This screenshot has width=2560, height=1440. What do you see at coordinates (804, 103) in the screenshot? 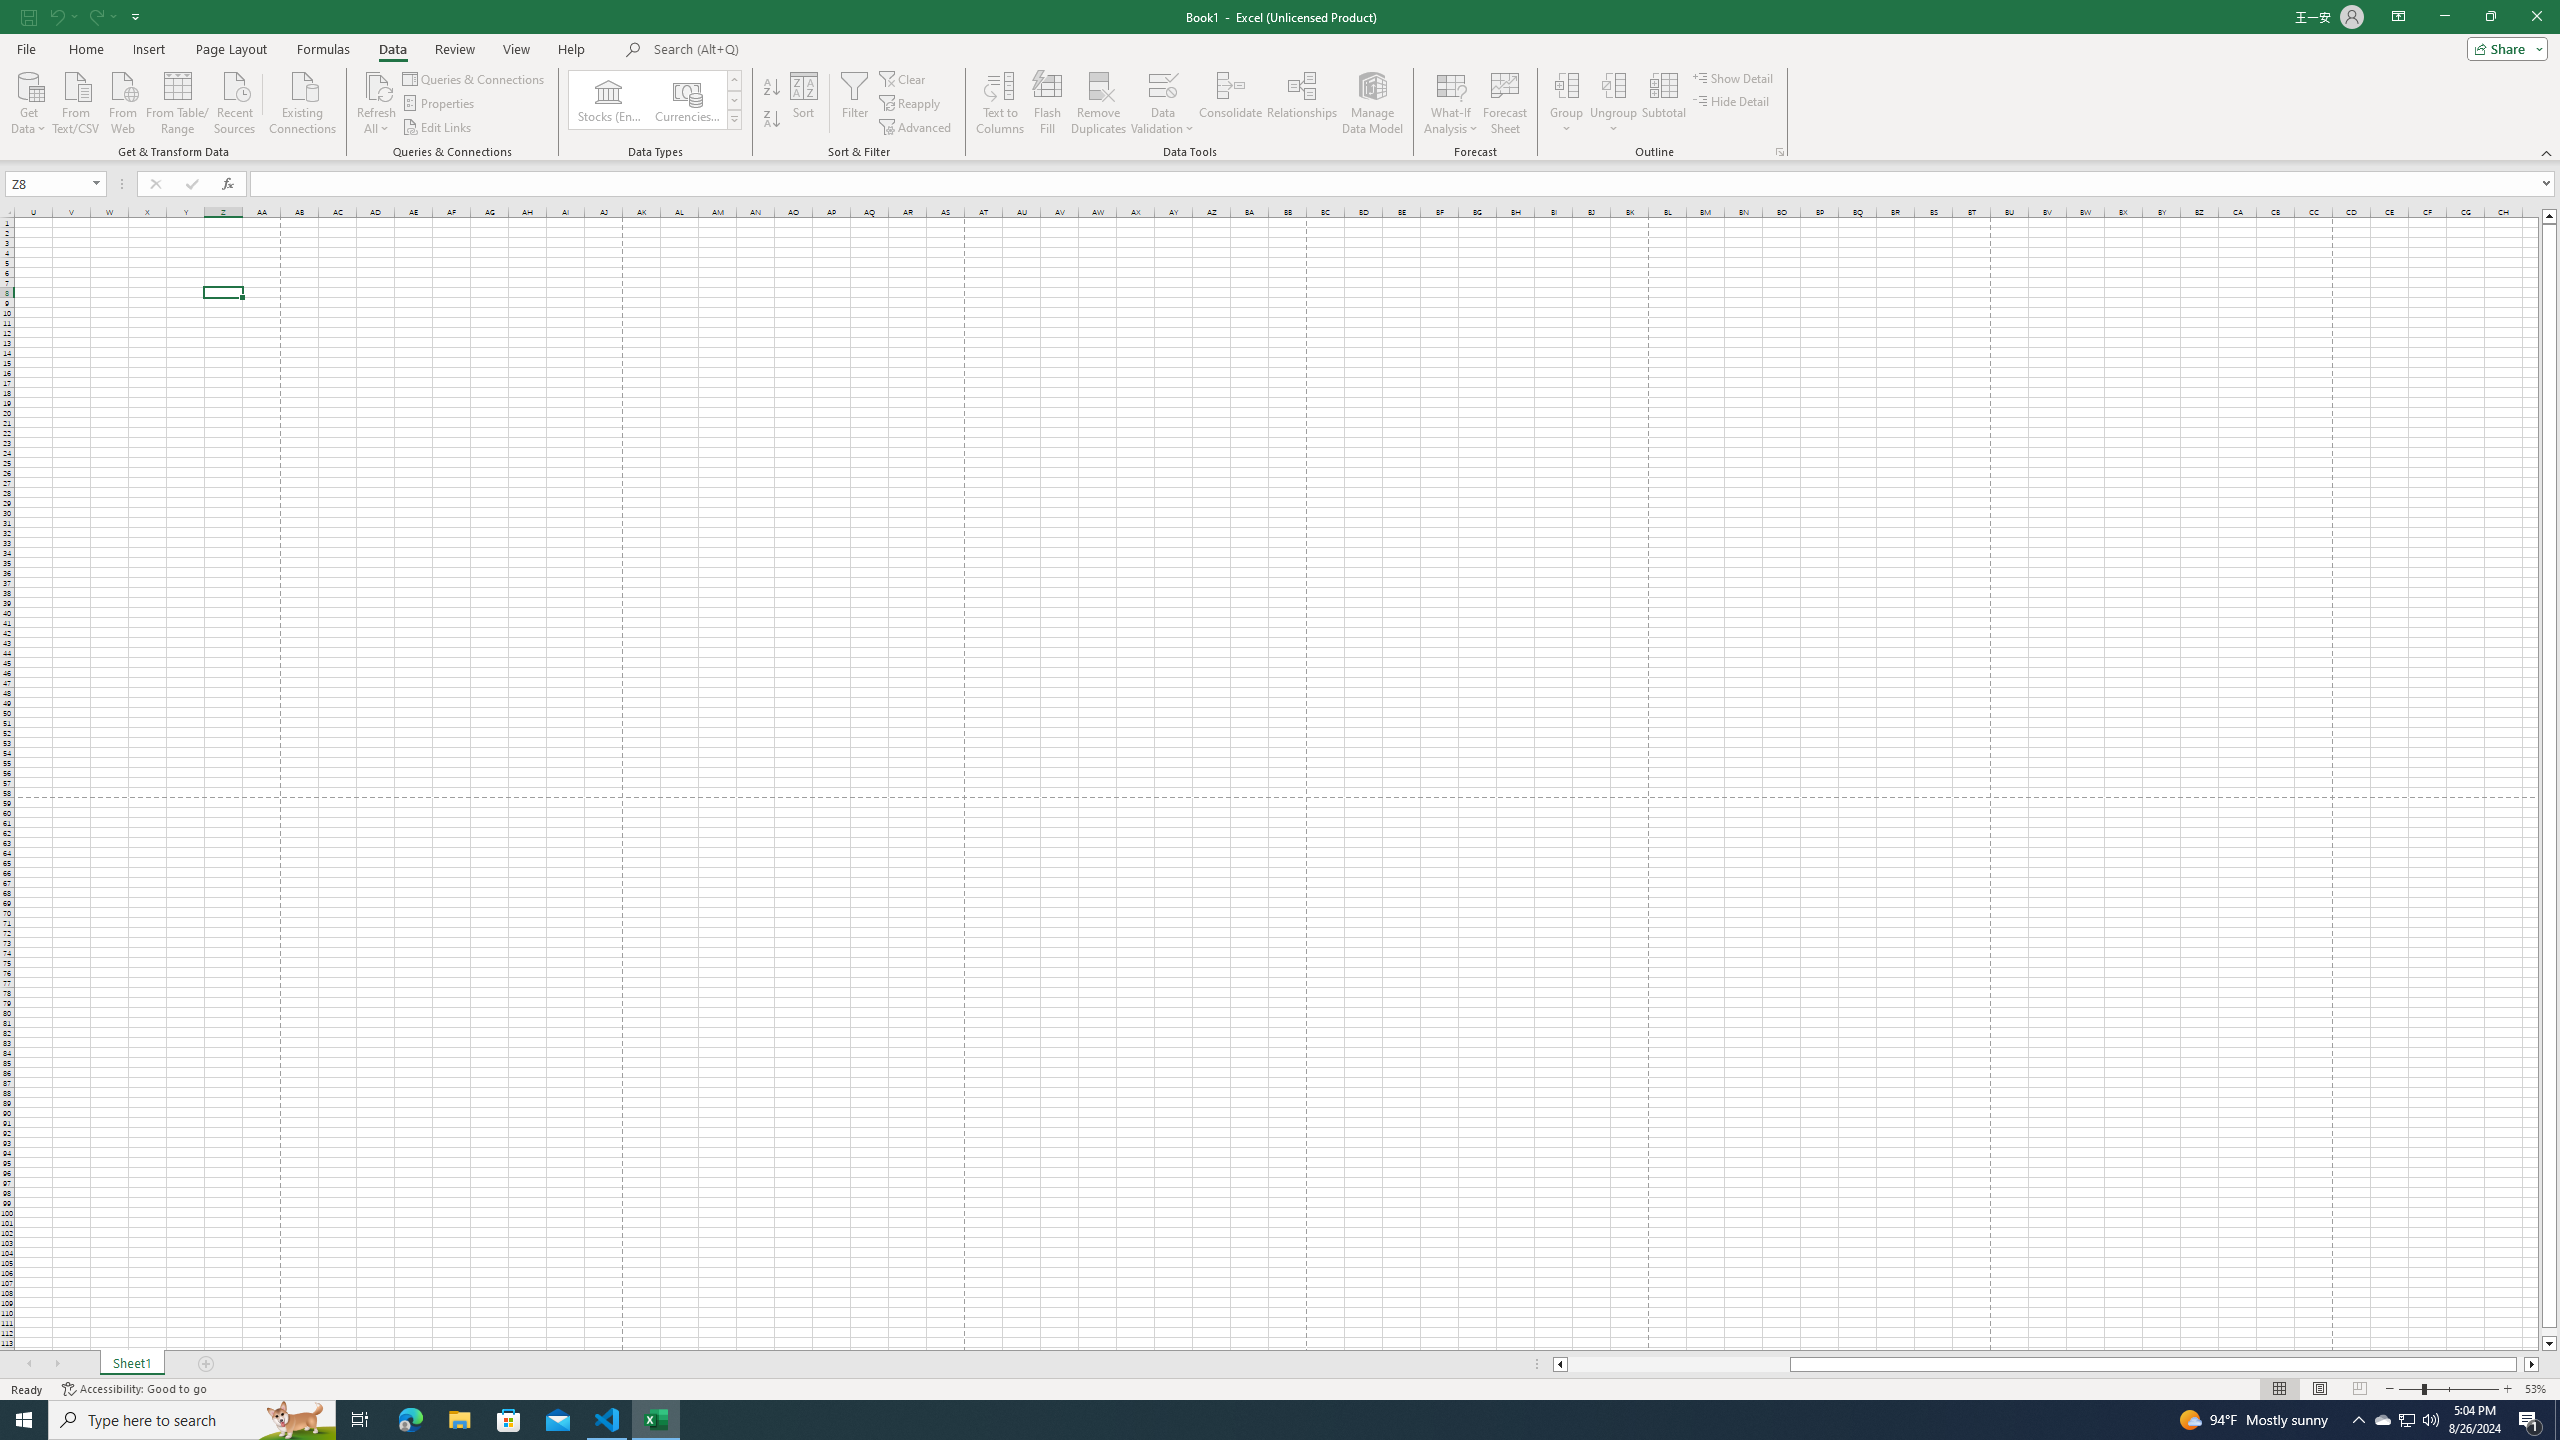
I see `Sort...` at bounding box center [804, 103].